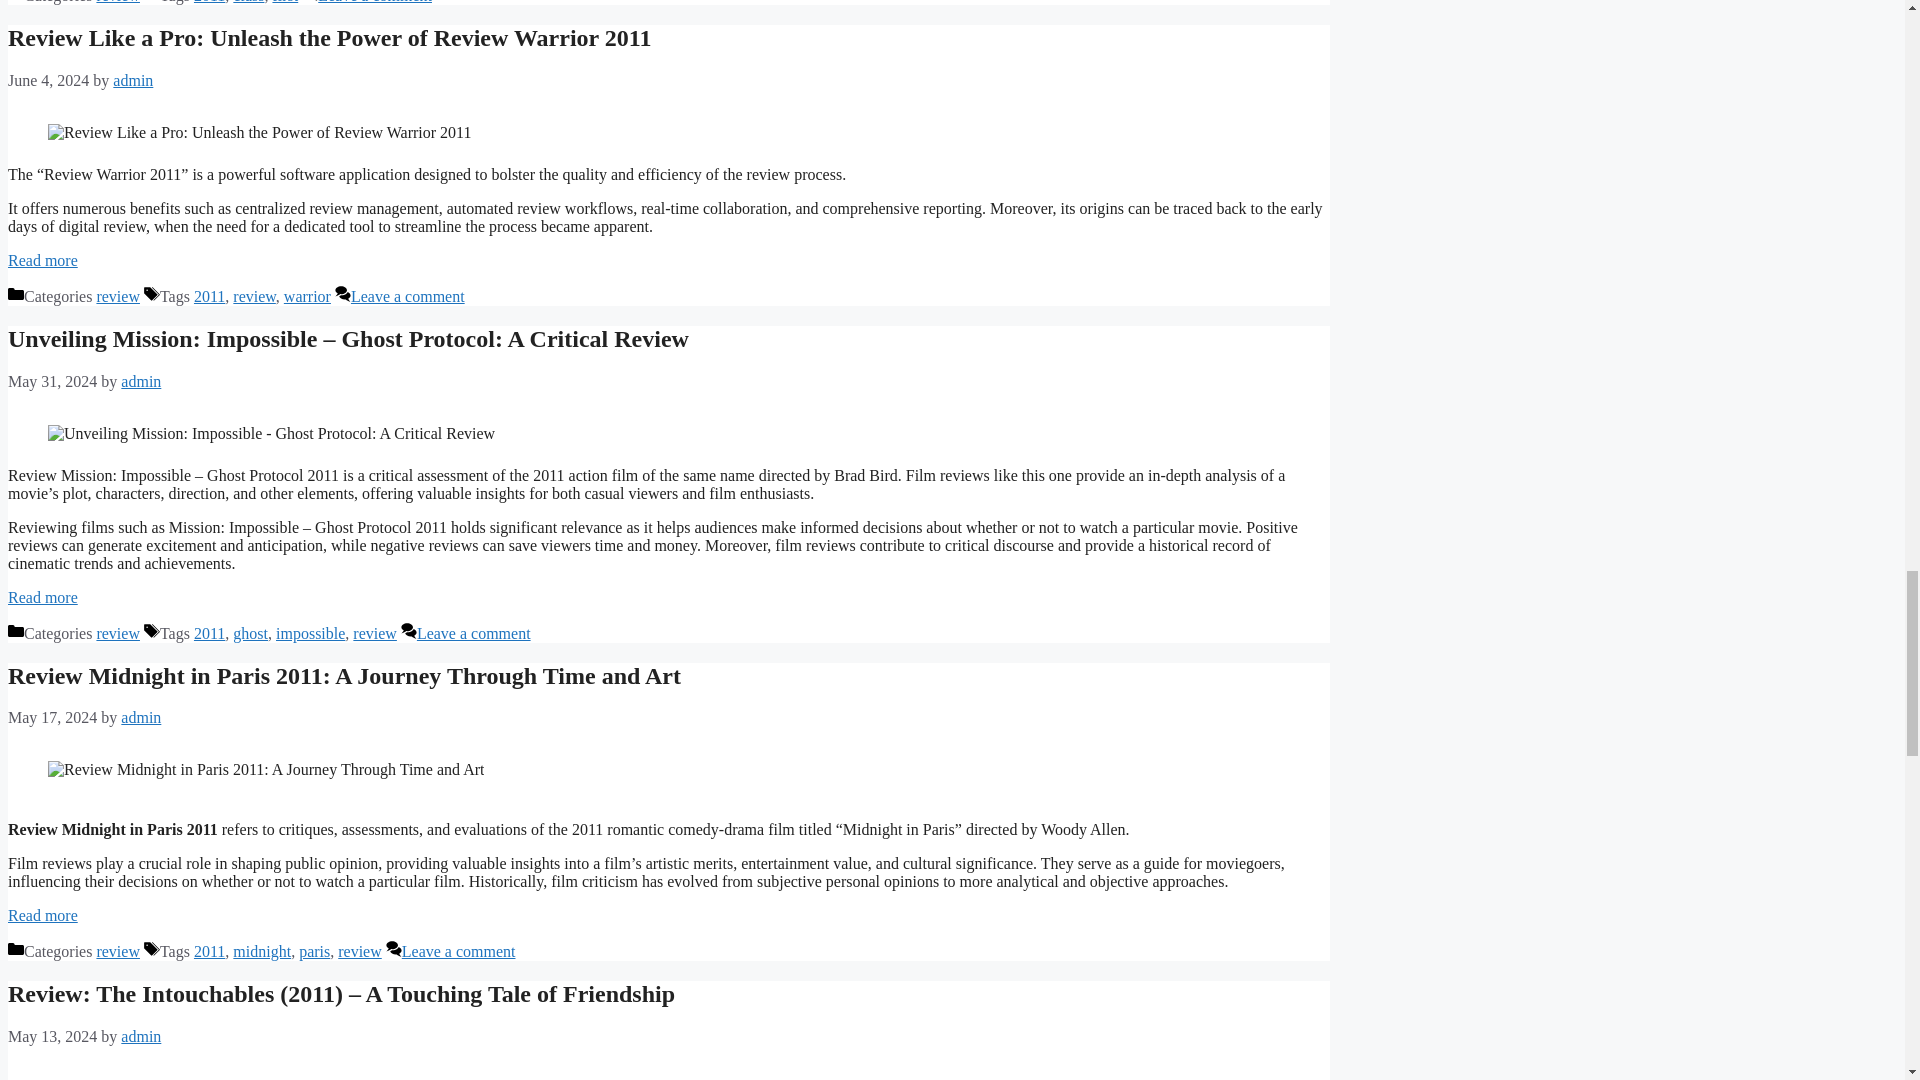 The width and height of the screenshot is (1920, 1080). Describe the element at coordinates (42, 596) in the screenshot. I see `Read more` at that location.